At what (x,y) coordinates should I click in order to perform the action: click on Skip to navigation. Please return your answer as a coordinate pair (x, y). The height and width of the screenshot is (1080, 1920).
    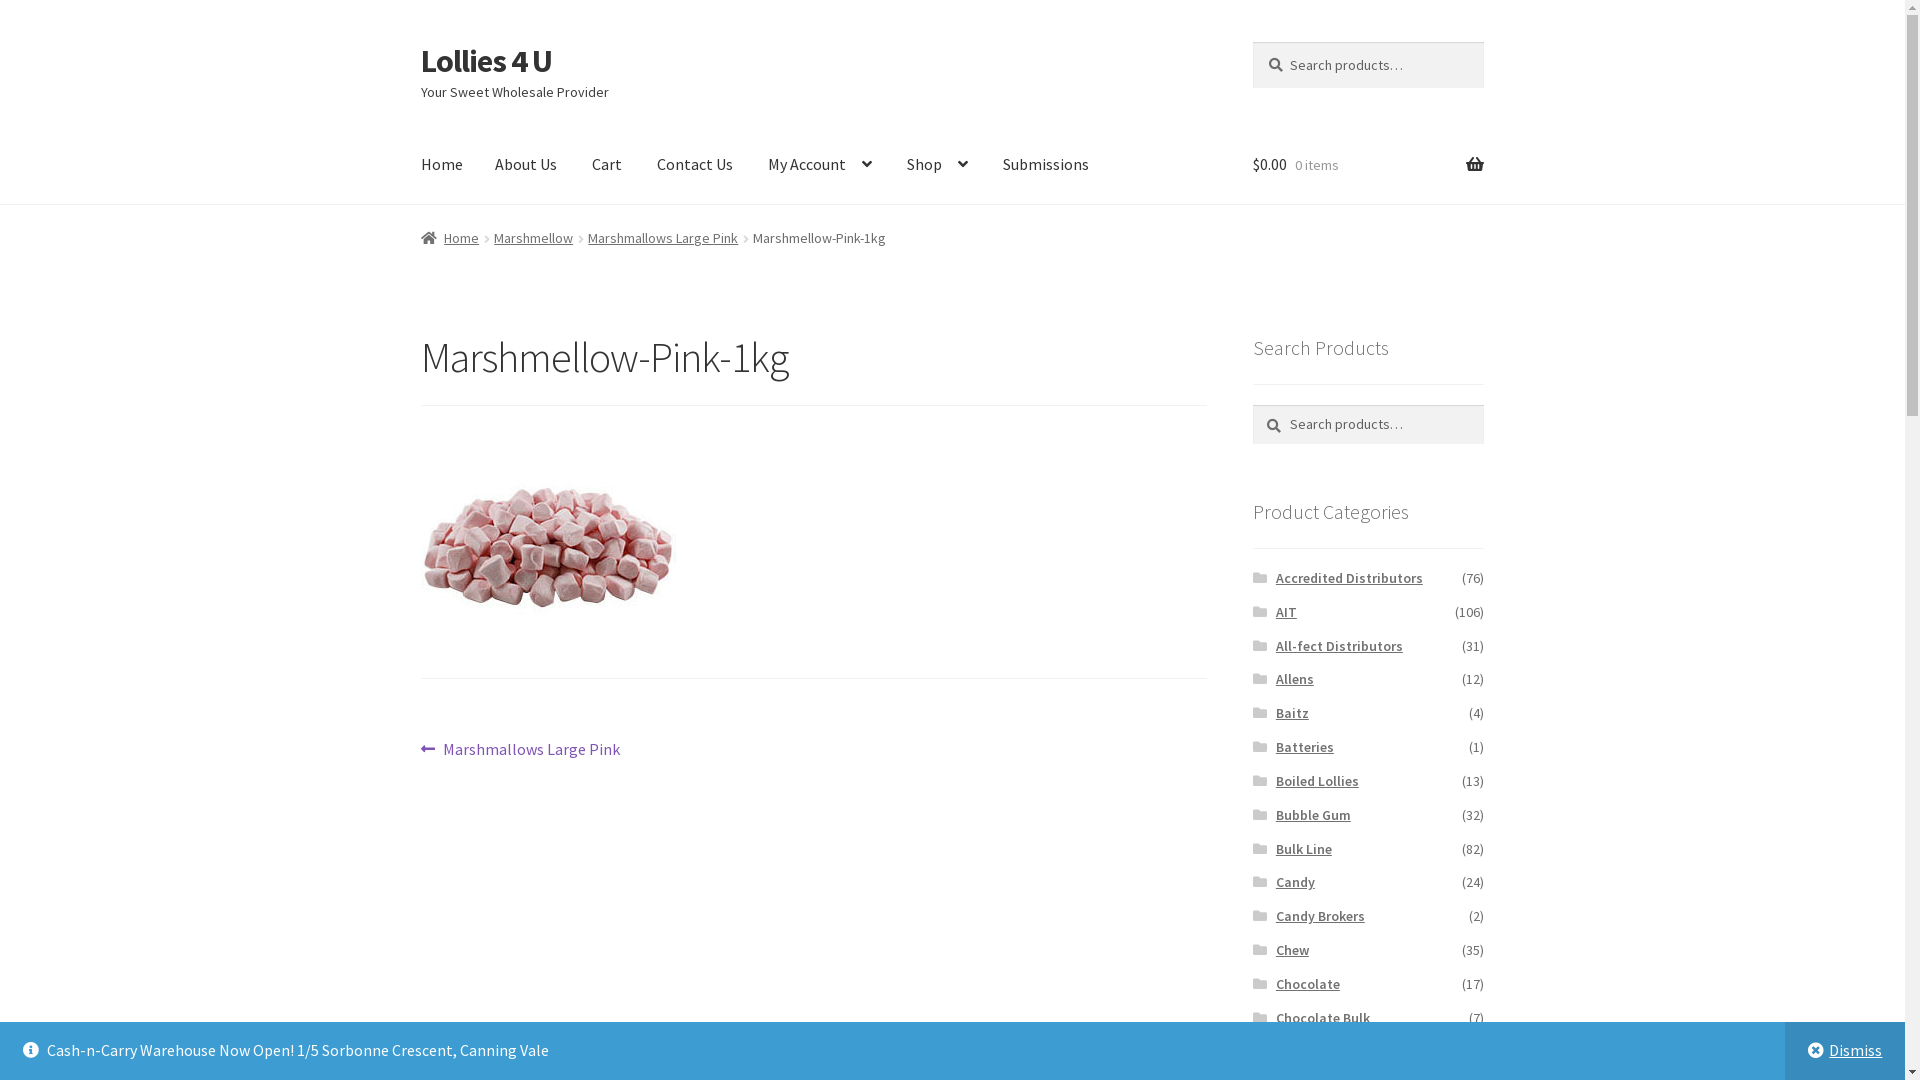
    Looking at the image, I should click on (420, 42).